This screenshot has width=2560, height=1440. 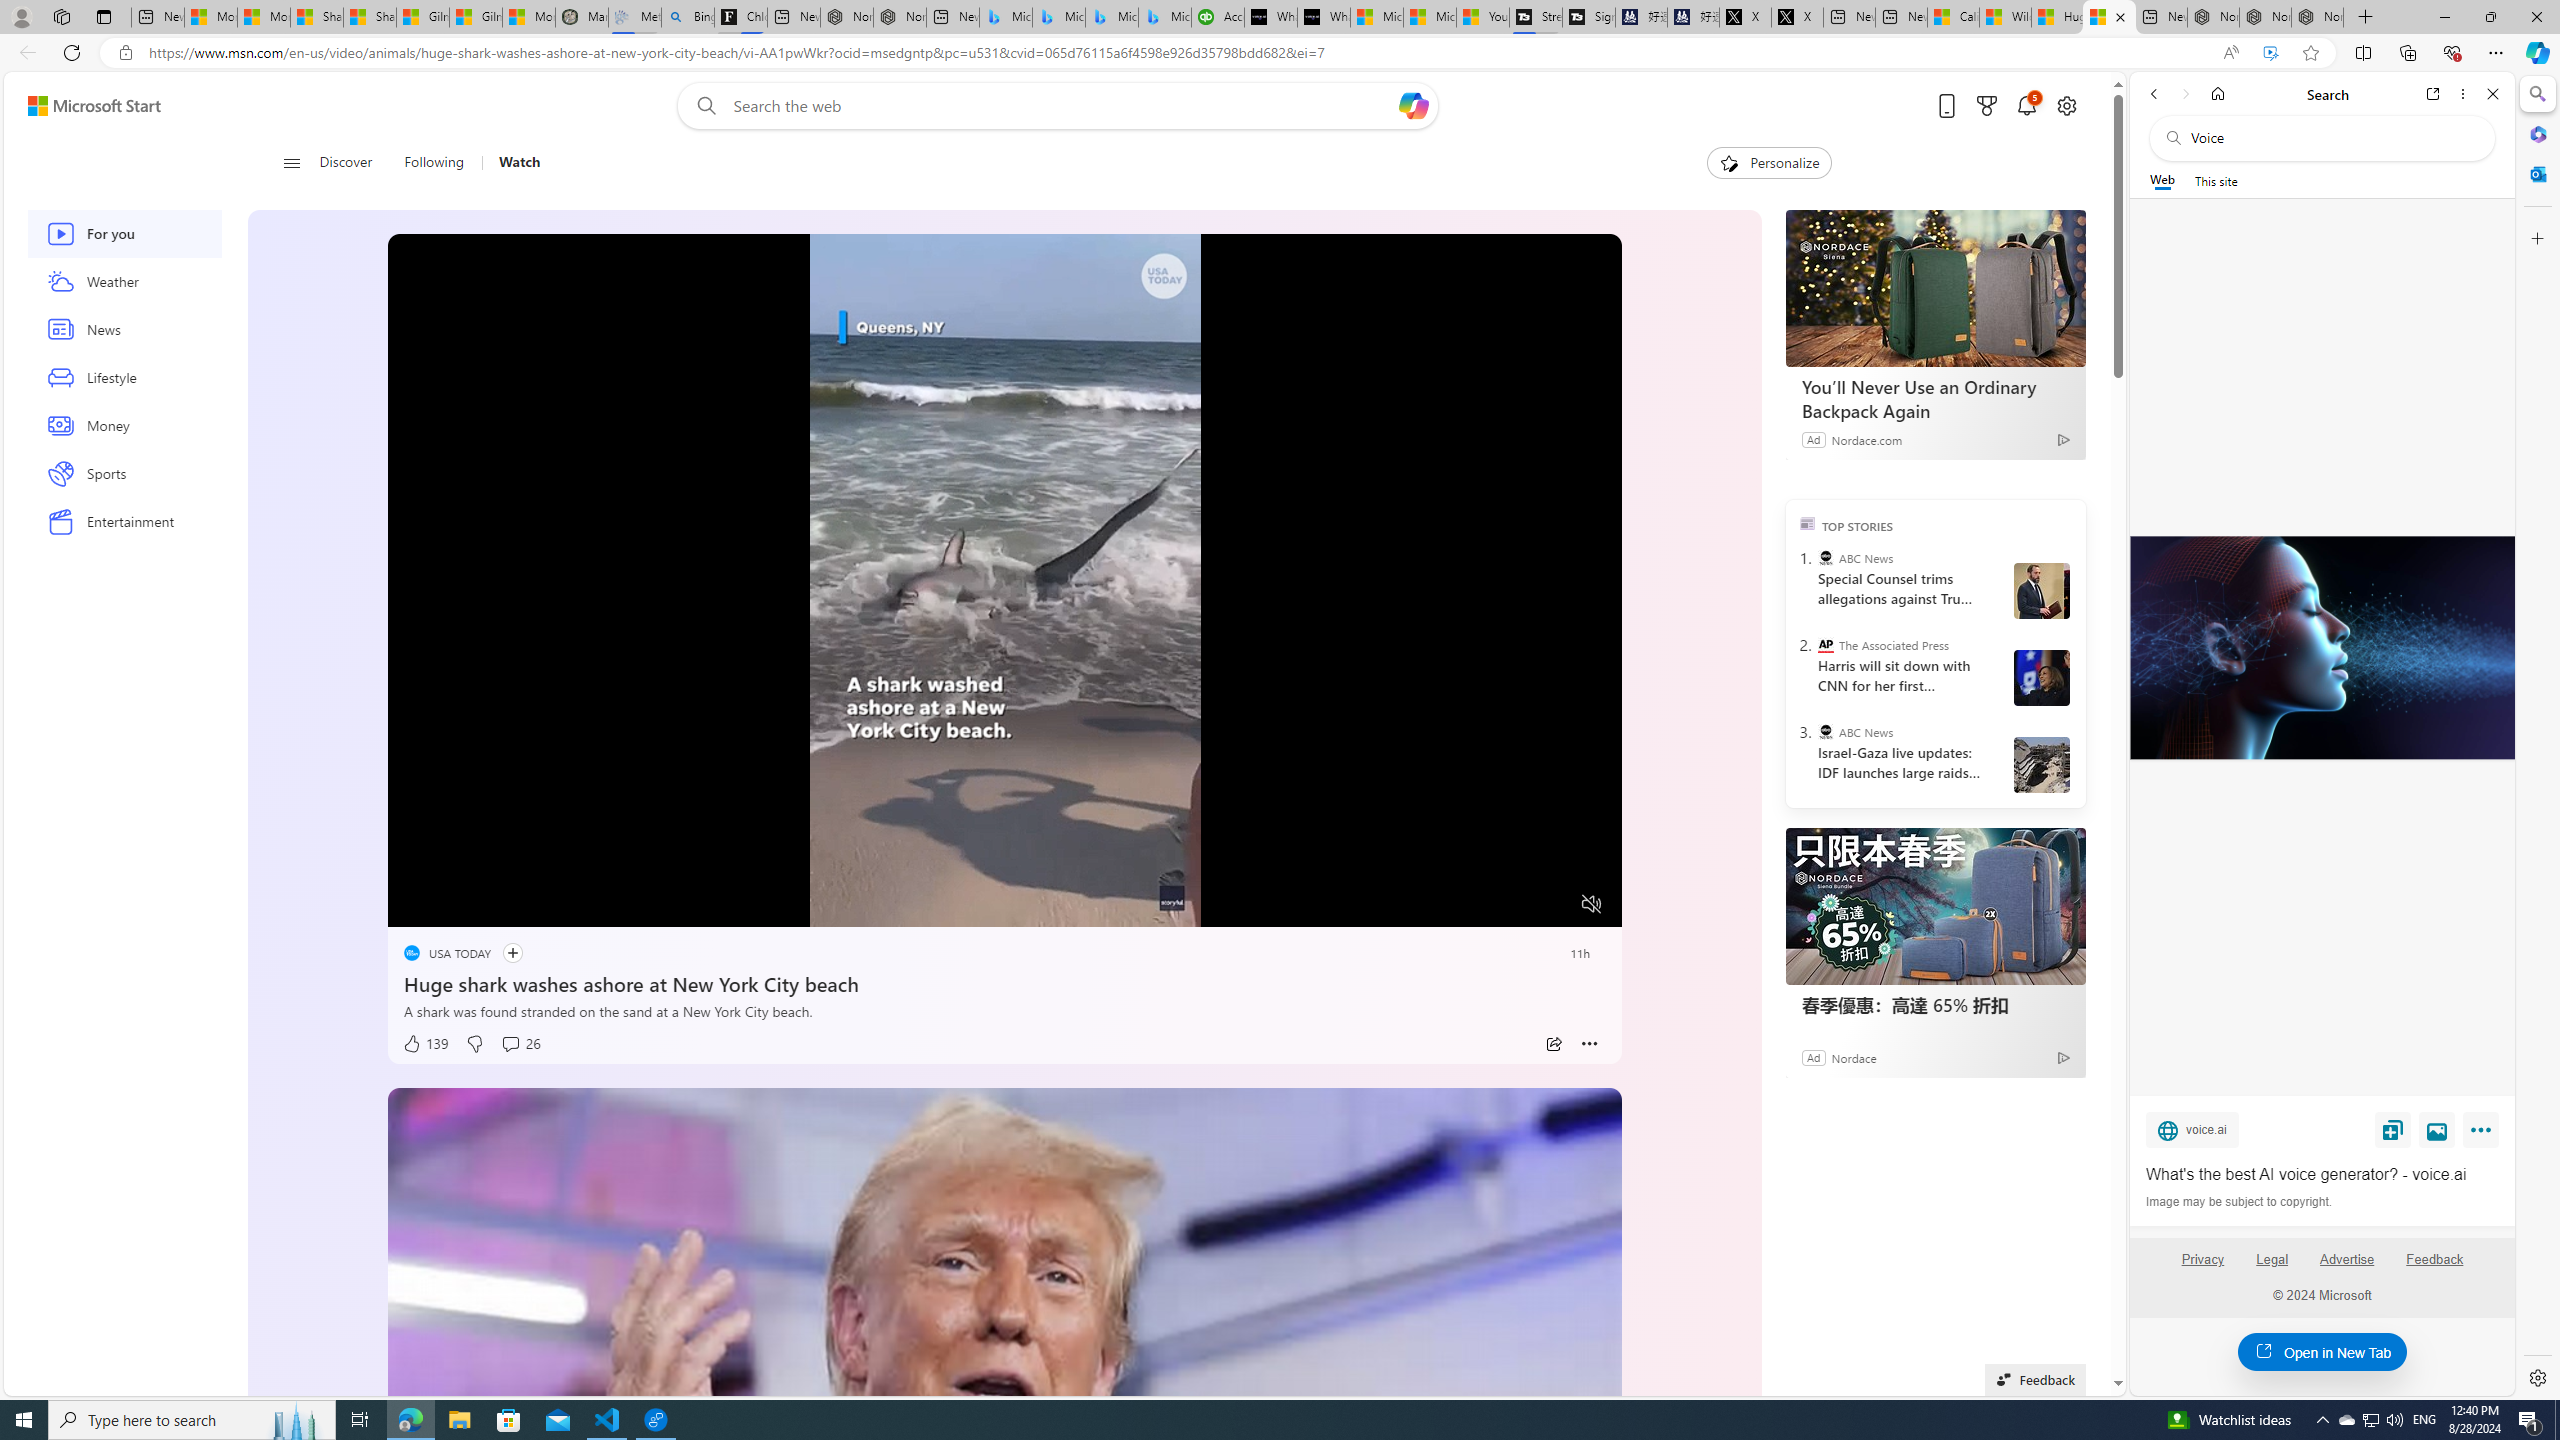 I want to click on Open link in new tab, so click(x=2433, y=94).